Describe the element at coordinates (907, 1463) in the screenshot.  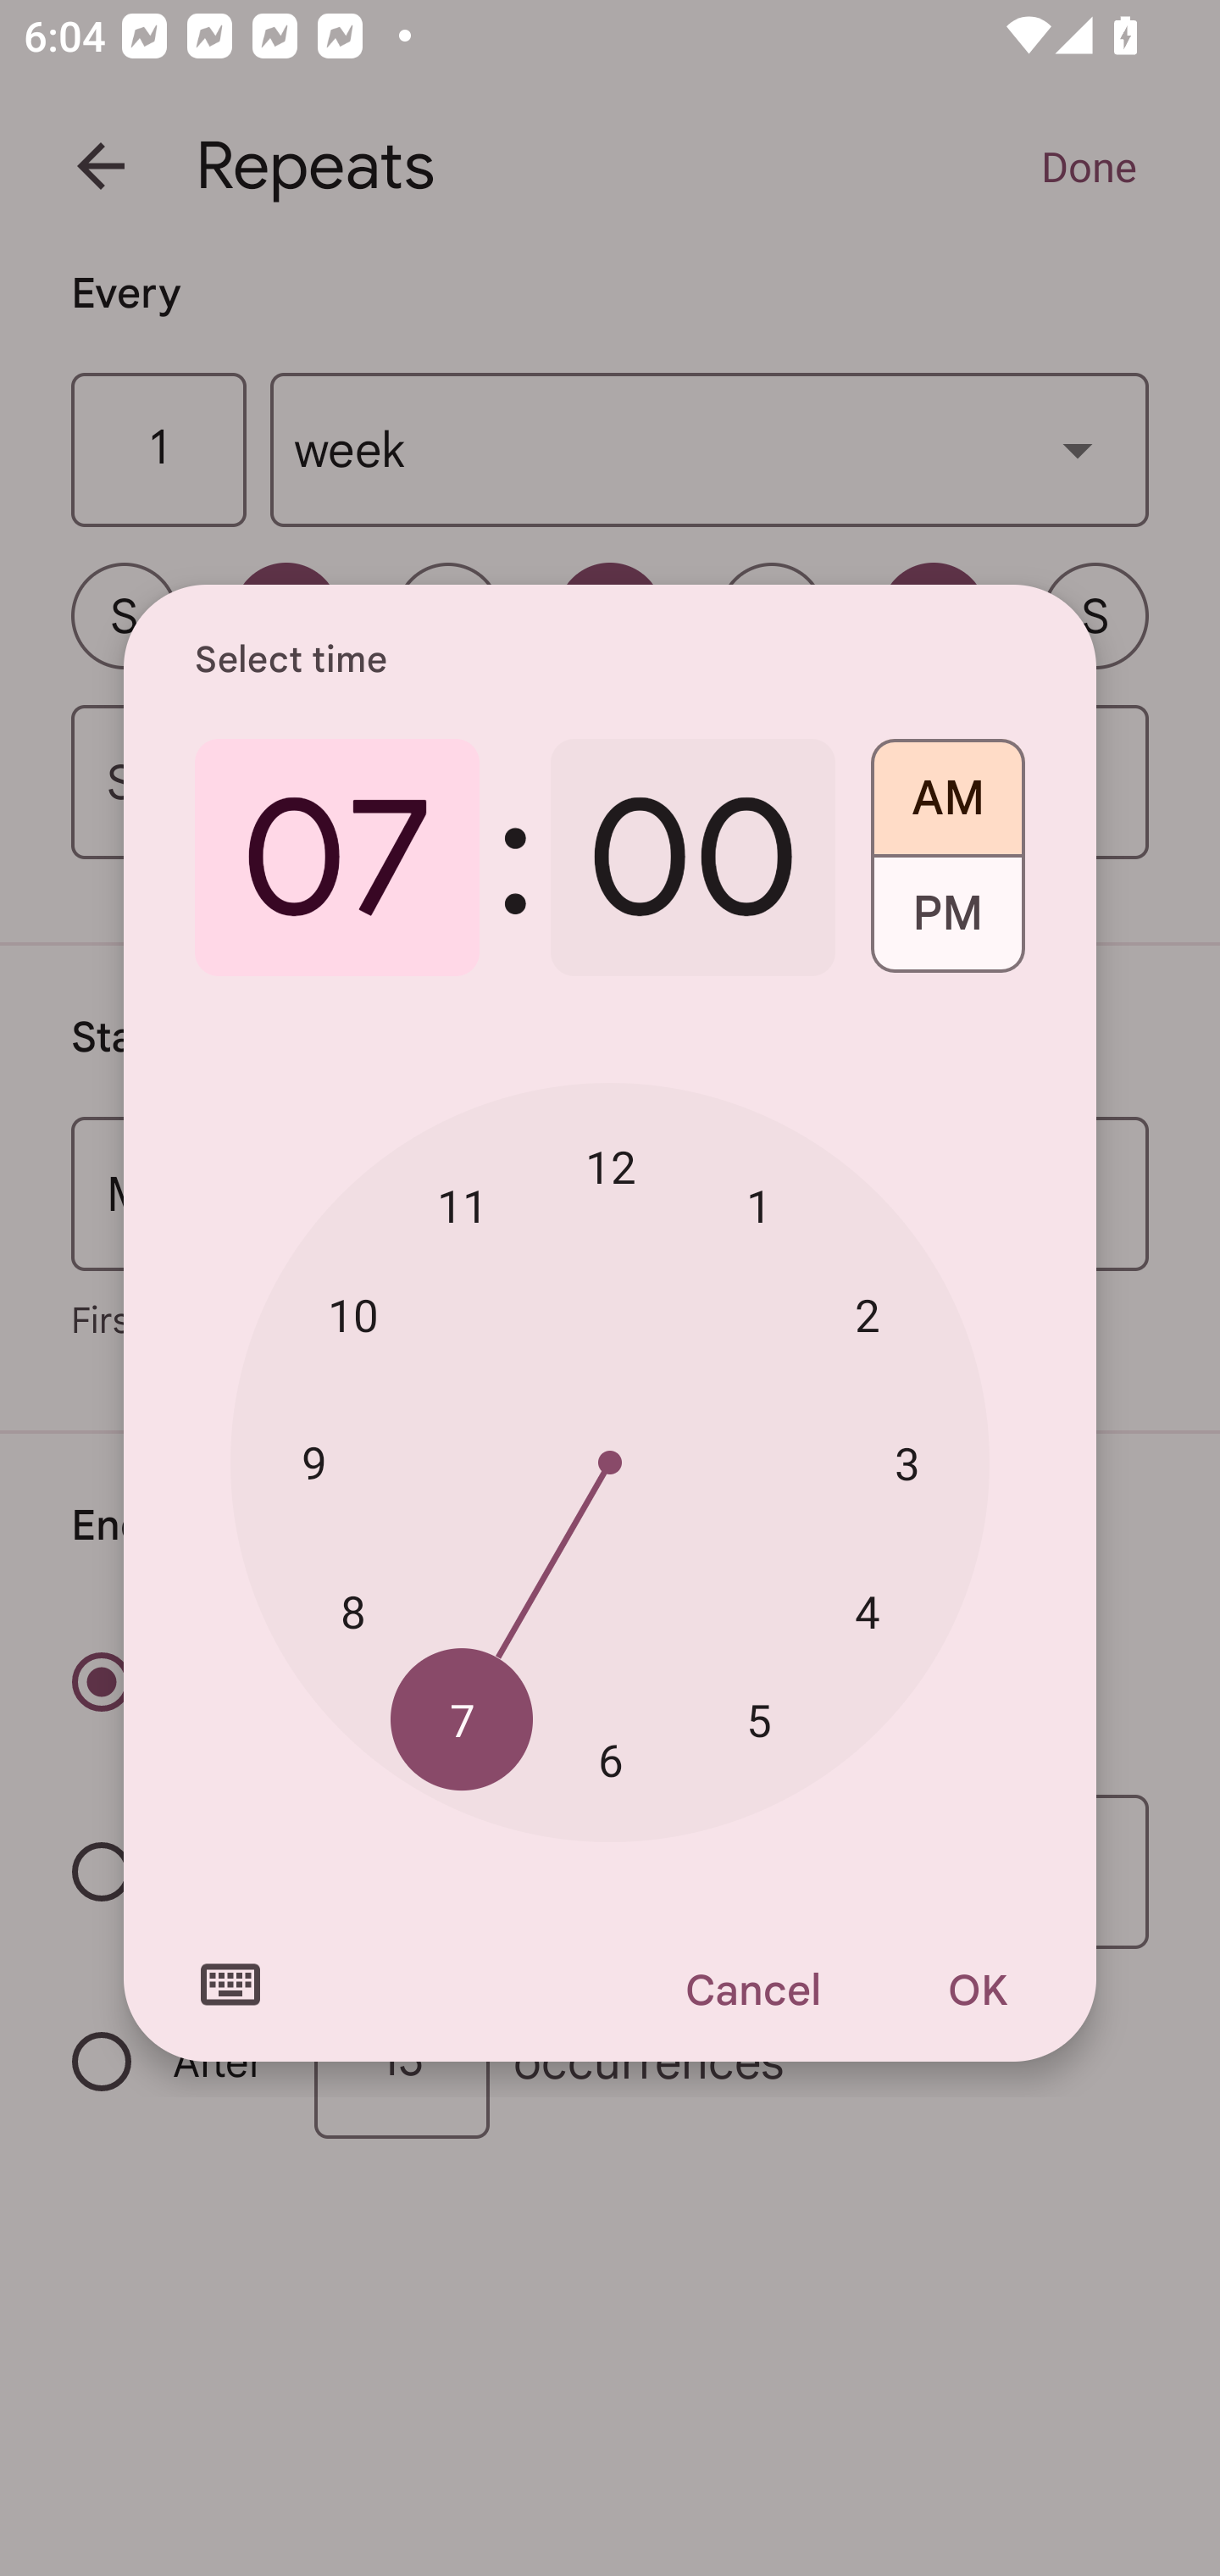
I see `3 3 o'clock` at that location.